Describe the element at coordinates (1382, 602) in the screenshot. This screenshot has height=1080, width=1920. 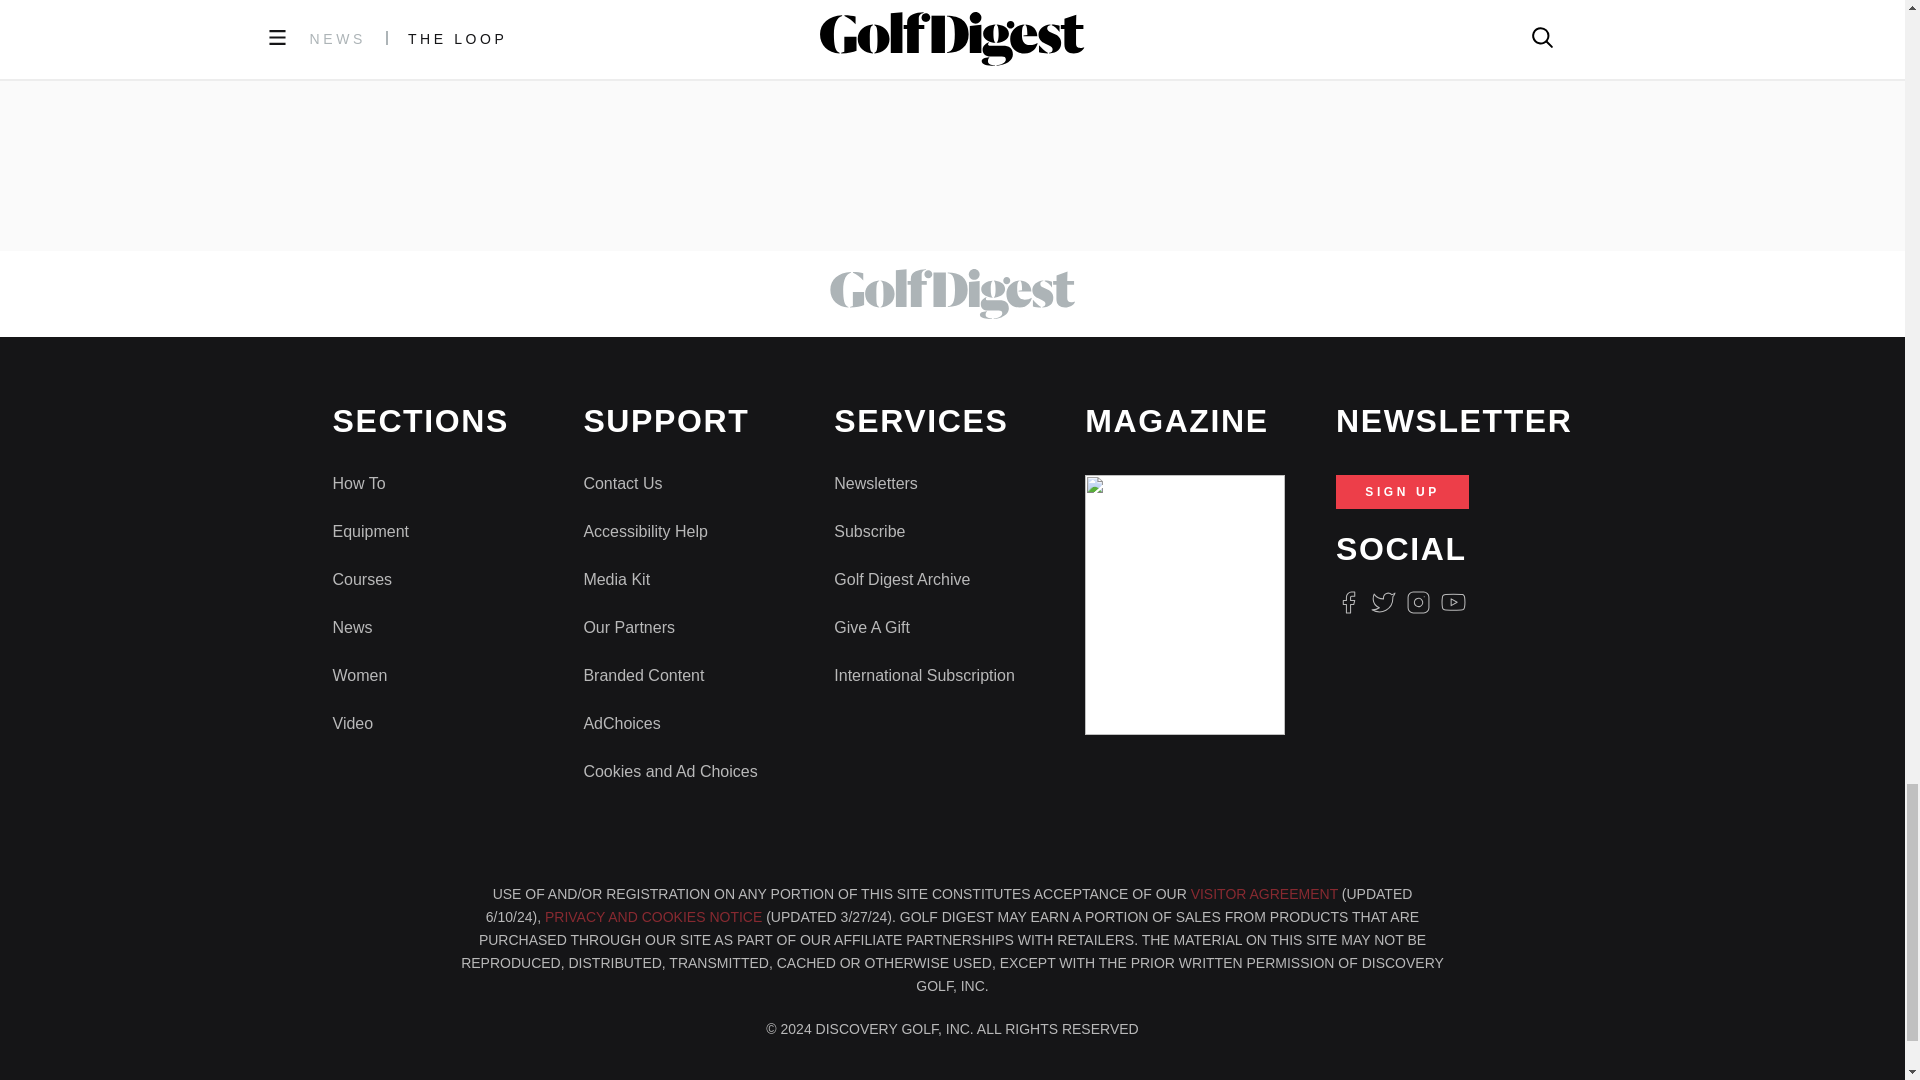
I see `Twitter Logo` at that location.